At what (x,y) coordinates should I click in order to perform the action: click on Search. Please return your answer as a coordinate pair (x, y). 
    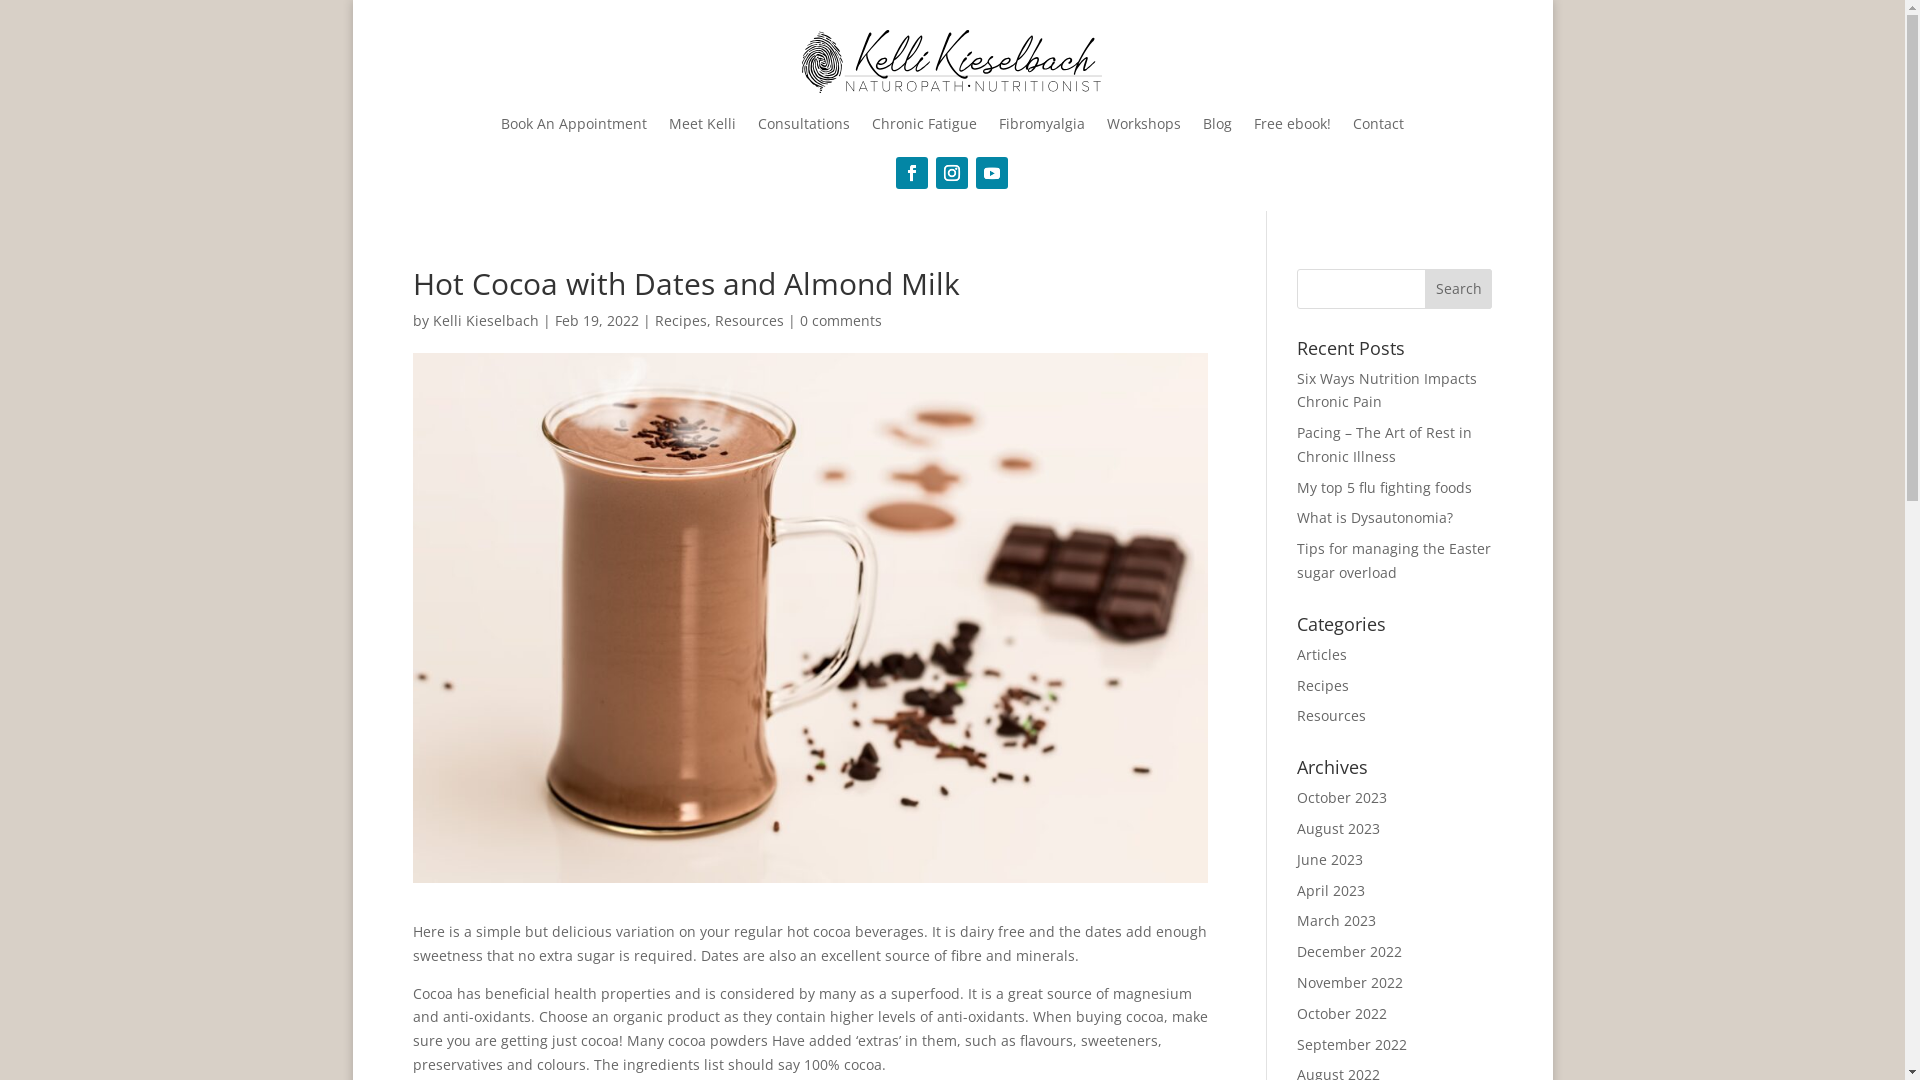
    Looking at the image, I should click on (1459, 288).